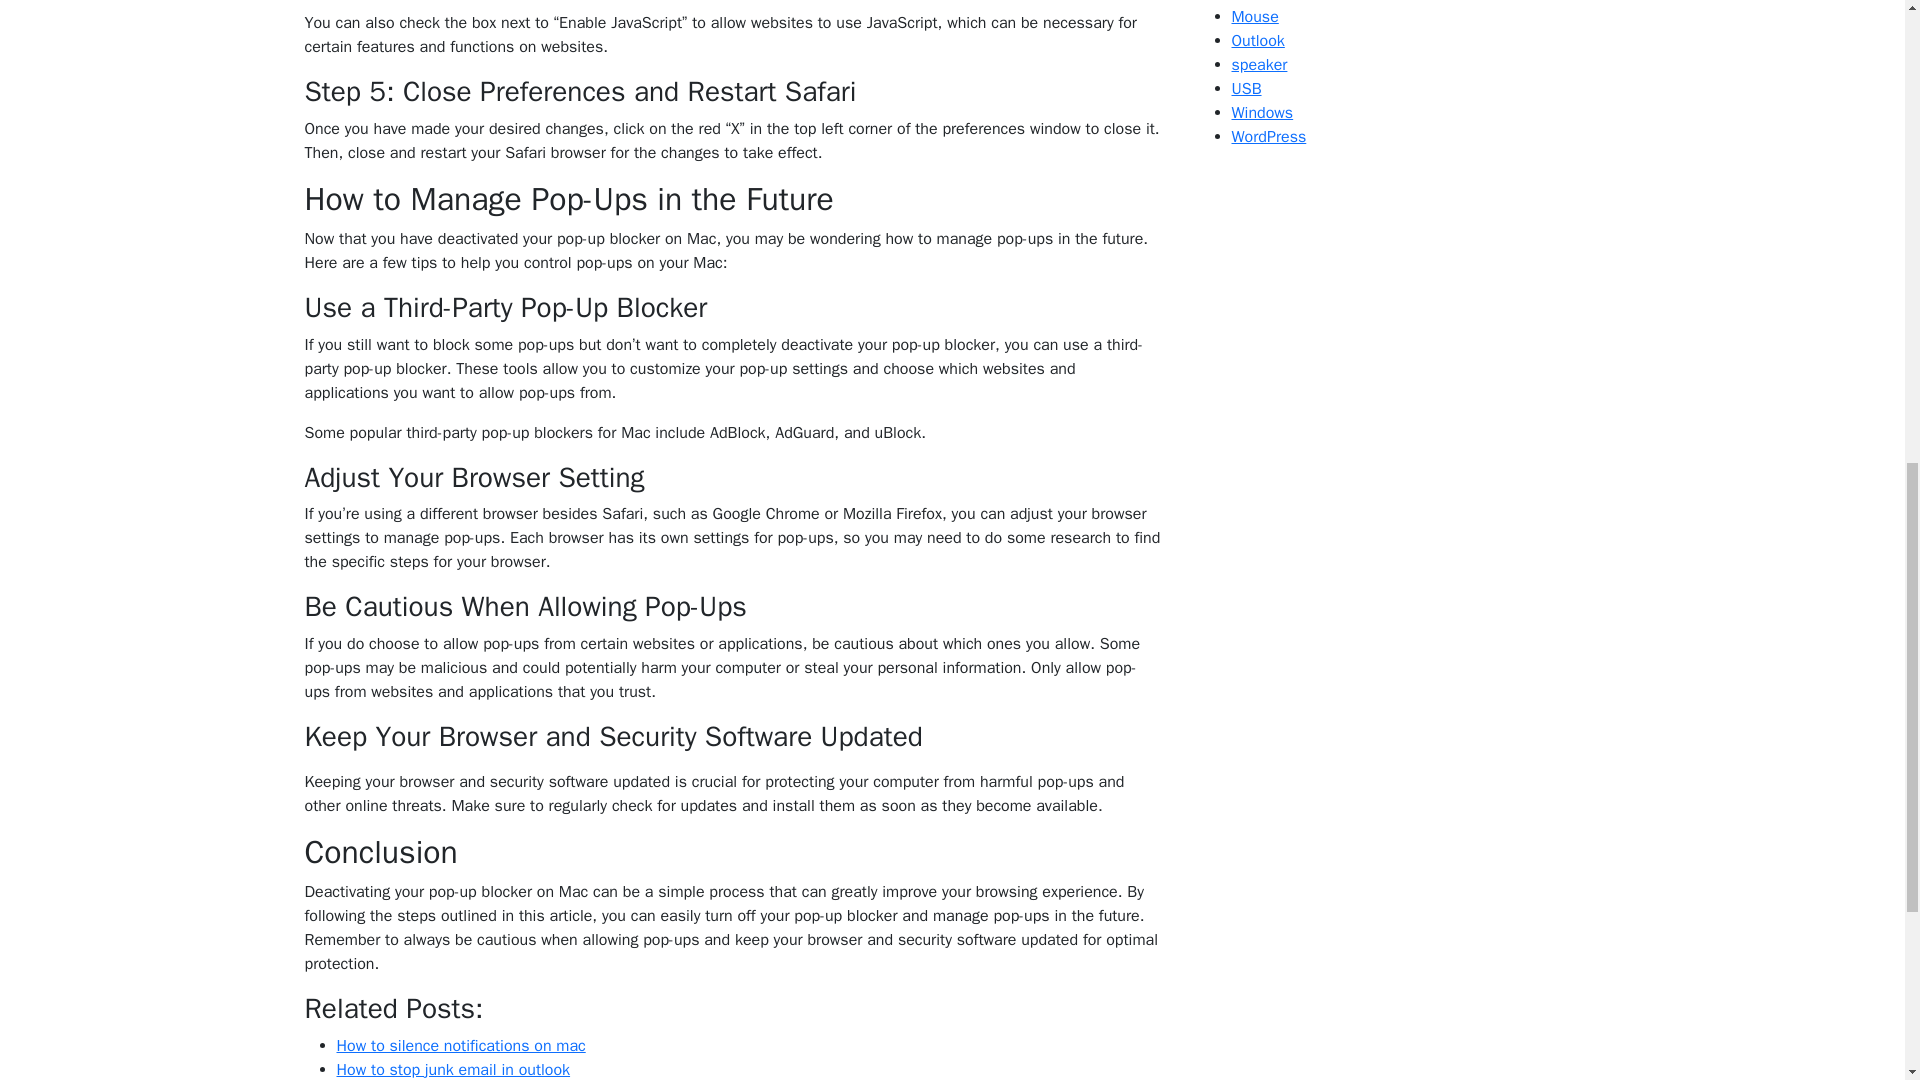 The height and width of the screenshot is (1080, 1920). Describe the element at coordinates (1258, 2) in the screenshot. I see `Monitor` at that location.